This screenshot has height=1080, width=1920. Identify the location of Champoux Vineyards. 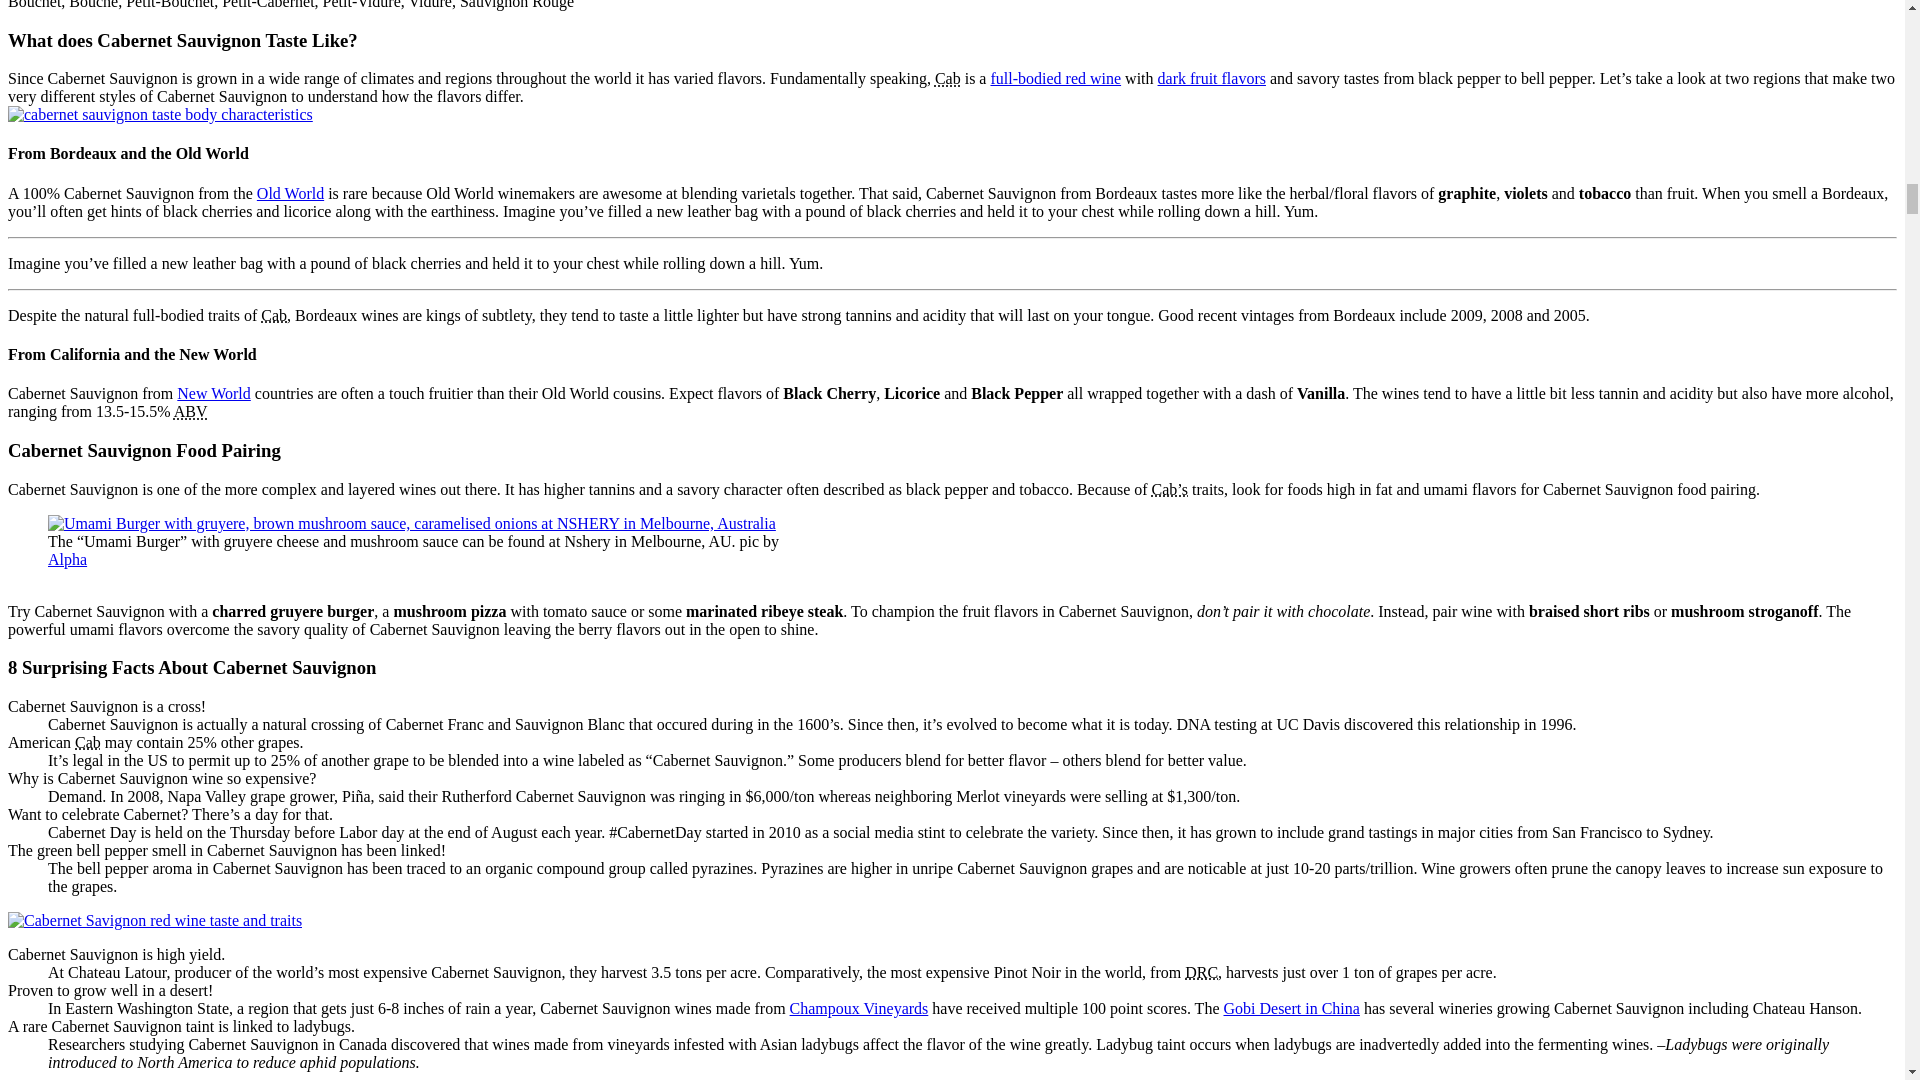
(859, 1008).